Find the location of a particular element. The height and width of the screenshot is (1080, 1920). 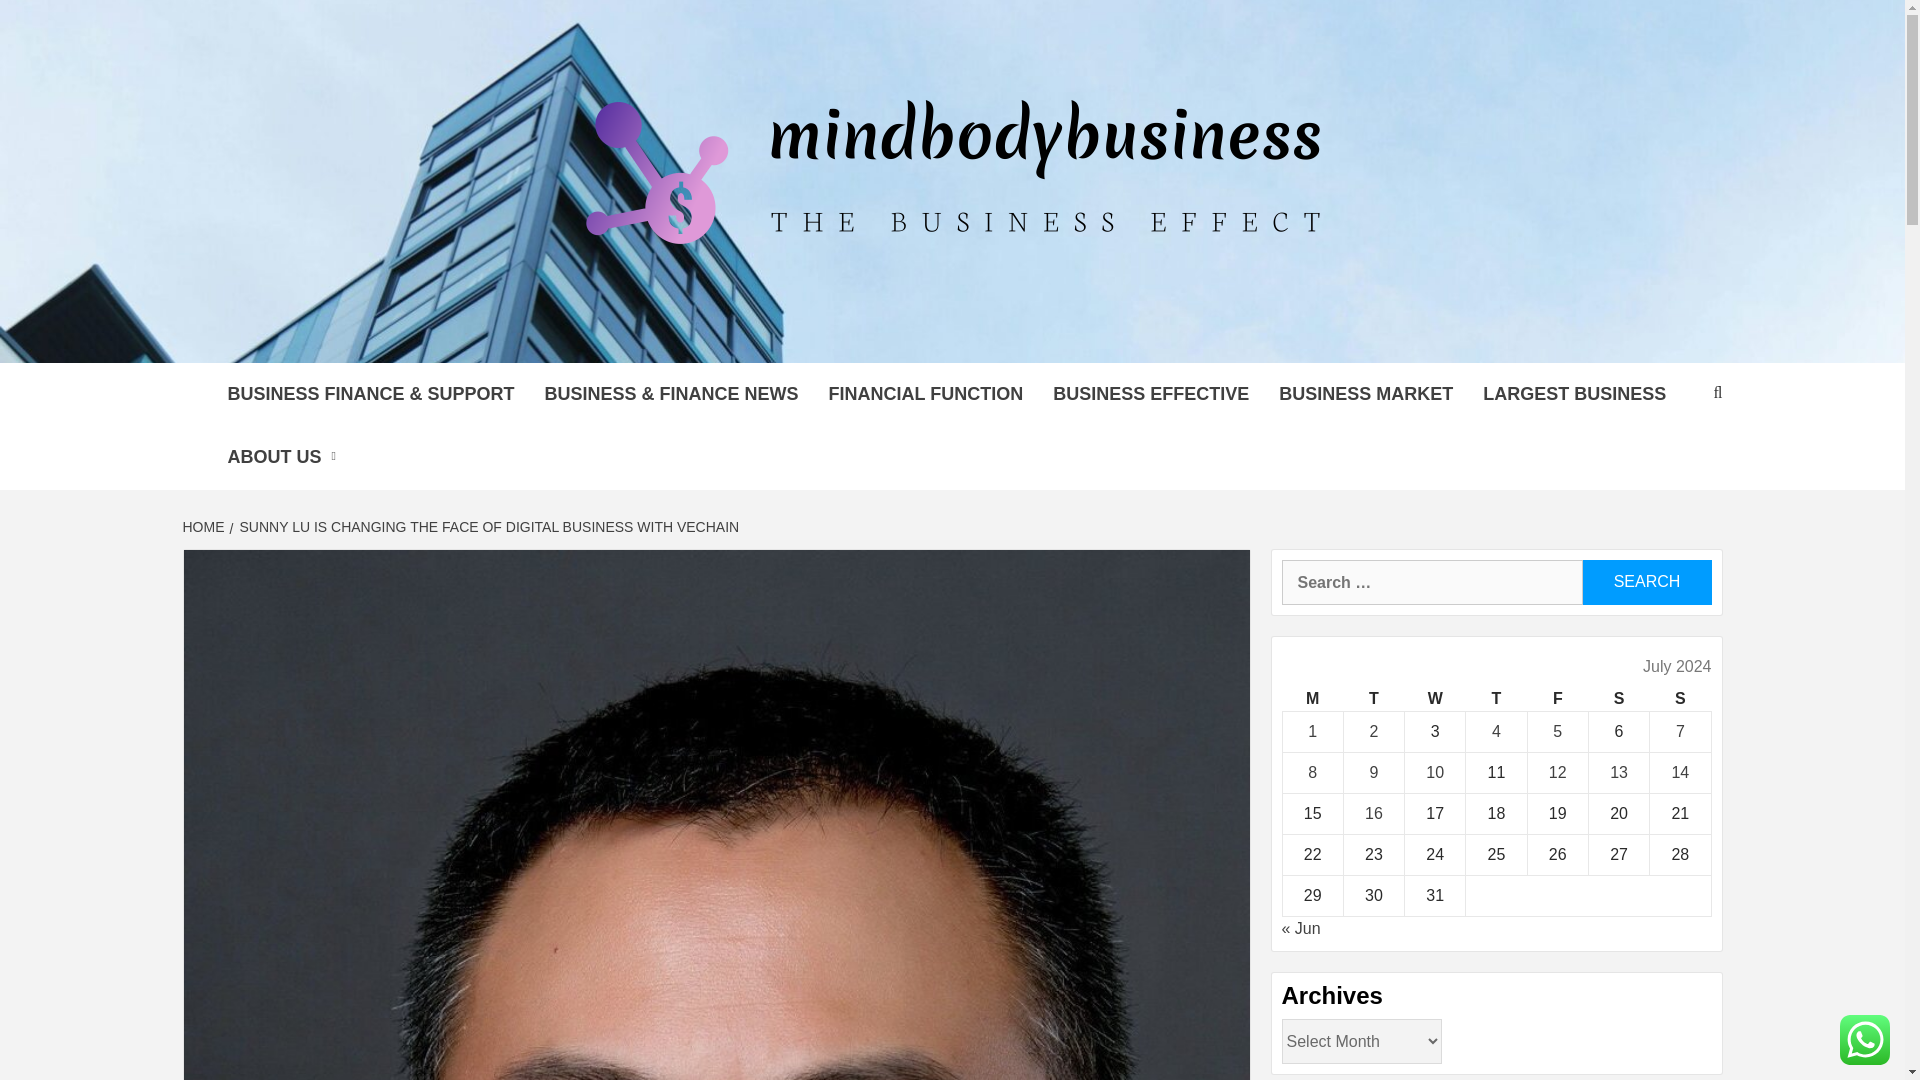

Tuesday is located at coordinates (1372, 698).